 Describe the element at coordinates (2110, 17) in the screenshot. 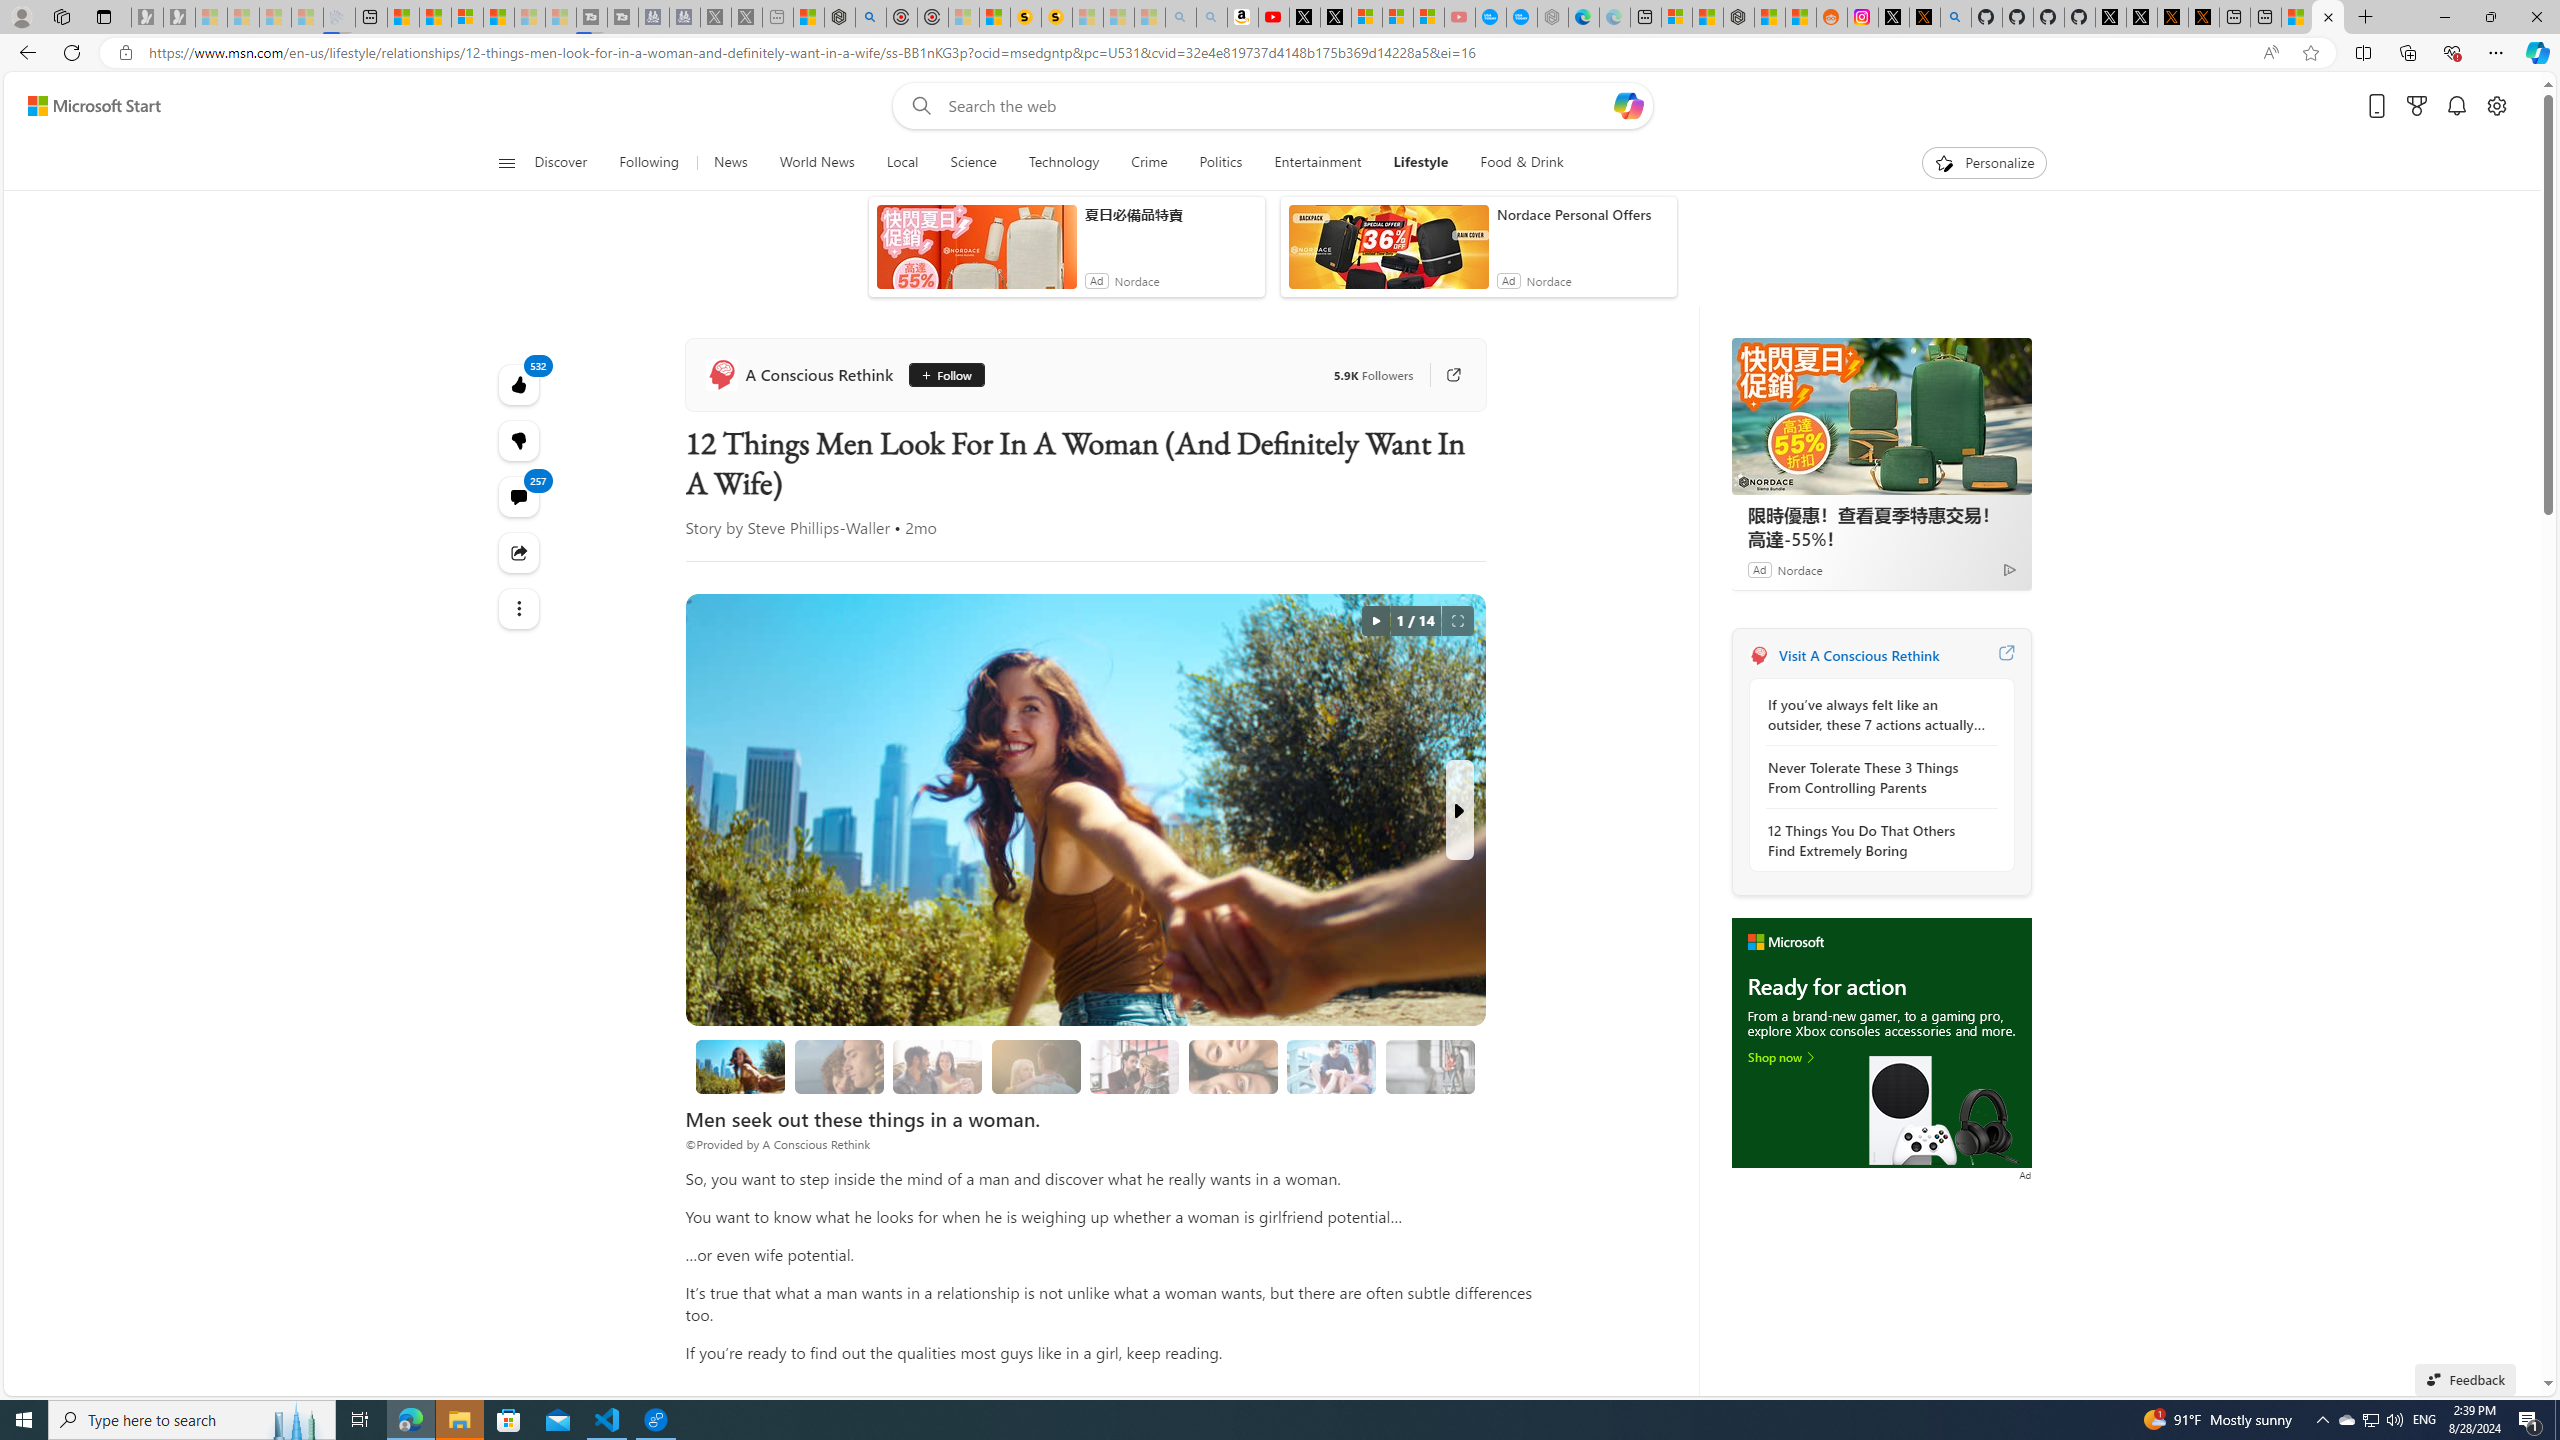

I see `Profile / X` at that location.